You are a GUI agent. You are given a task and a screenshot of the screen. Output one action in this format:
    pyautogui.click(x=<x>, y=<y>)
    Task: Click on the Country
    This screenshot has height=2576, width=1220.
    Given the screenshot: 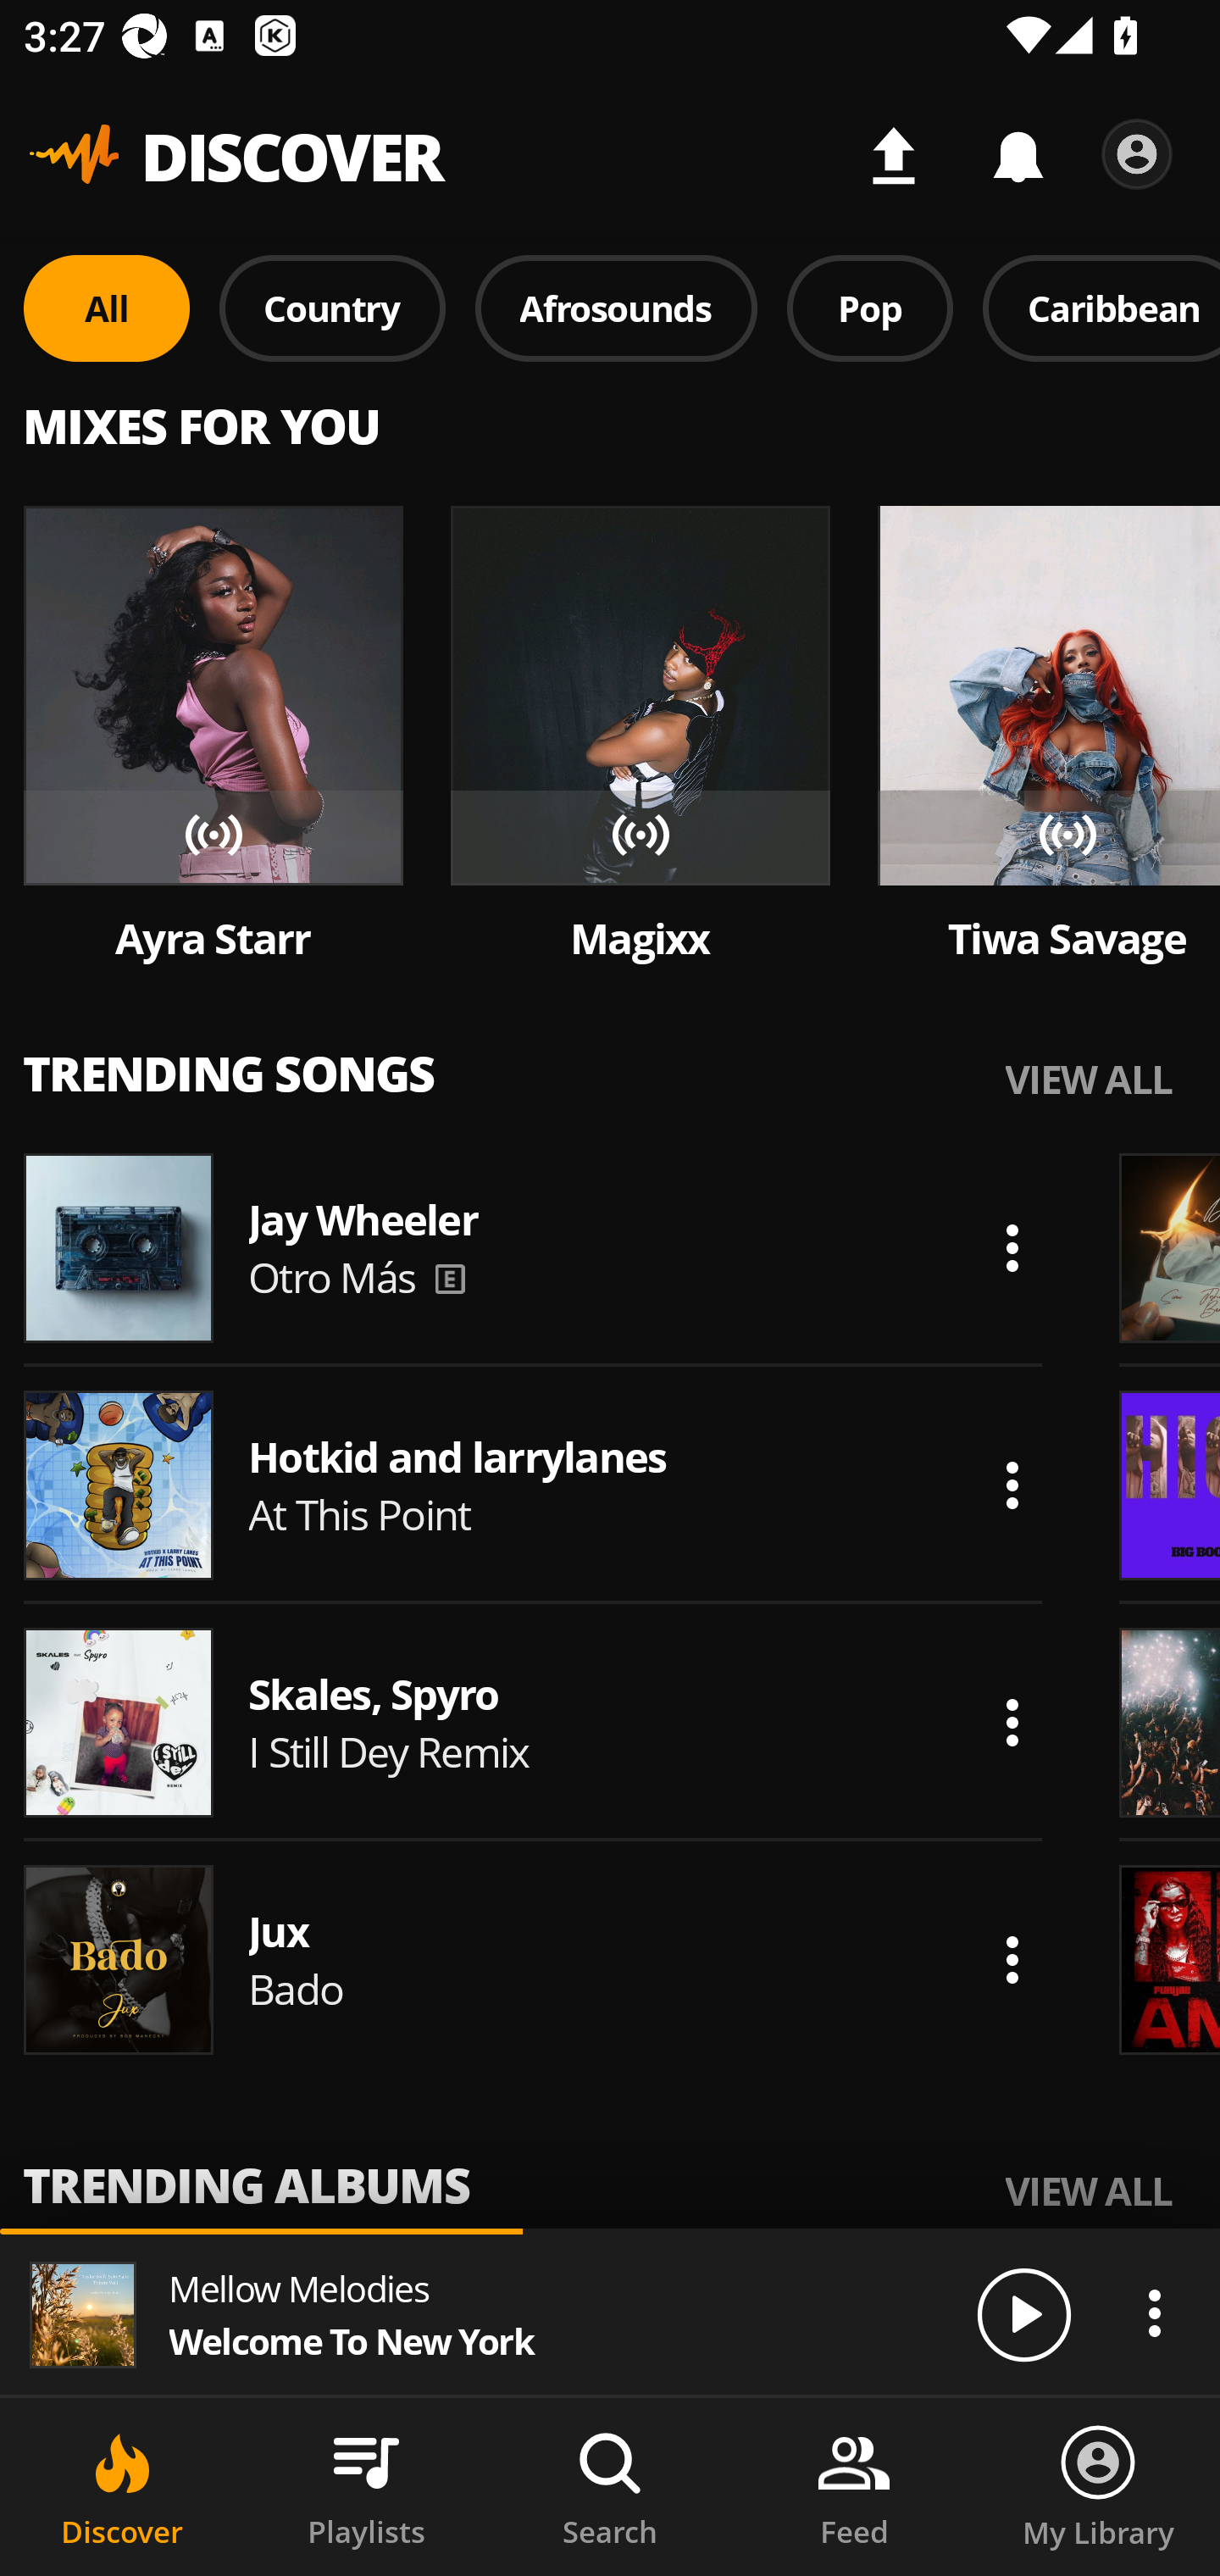 What is the action you would take?
    pyautogui.click(x=332, y=307)
    